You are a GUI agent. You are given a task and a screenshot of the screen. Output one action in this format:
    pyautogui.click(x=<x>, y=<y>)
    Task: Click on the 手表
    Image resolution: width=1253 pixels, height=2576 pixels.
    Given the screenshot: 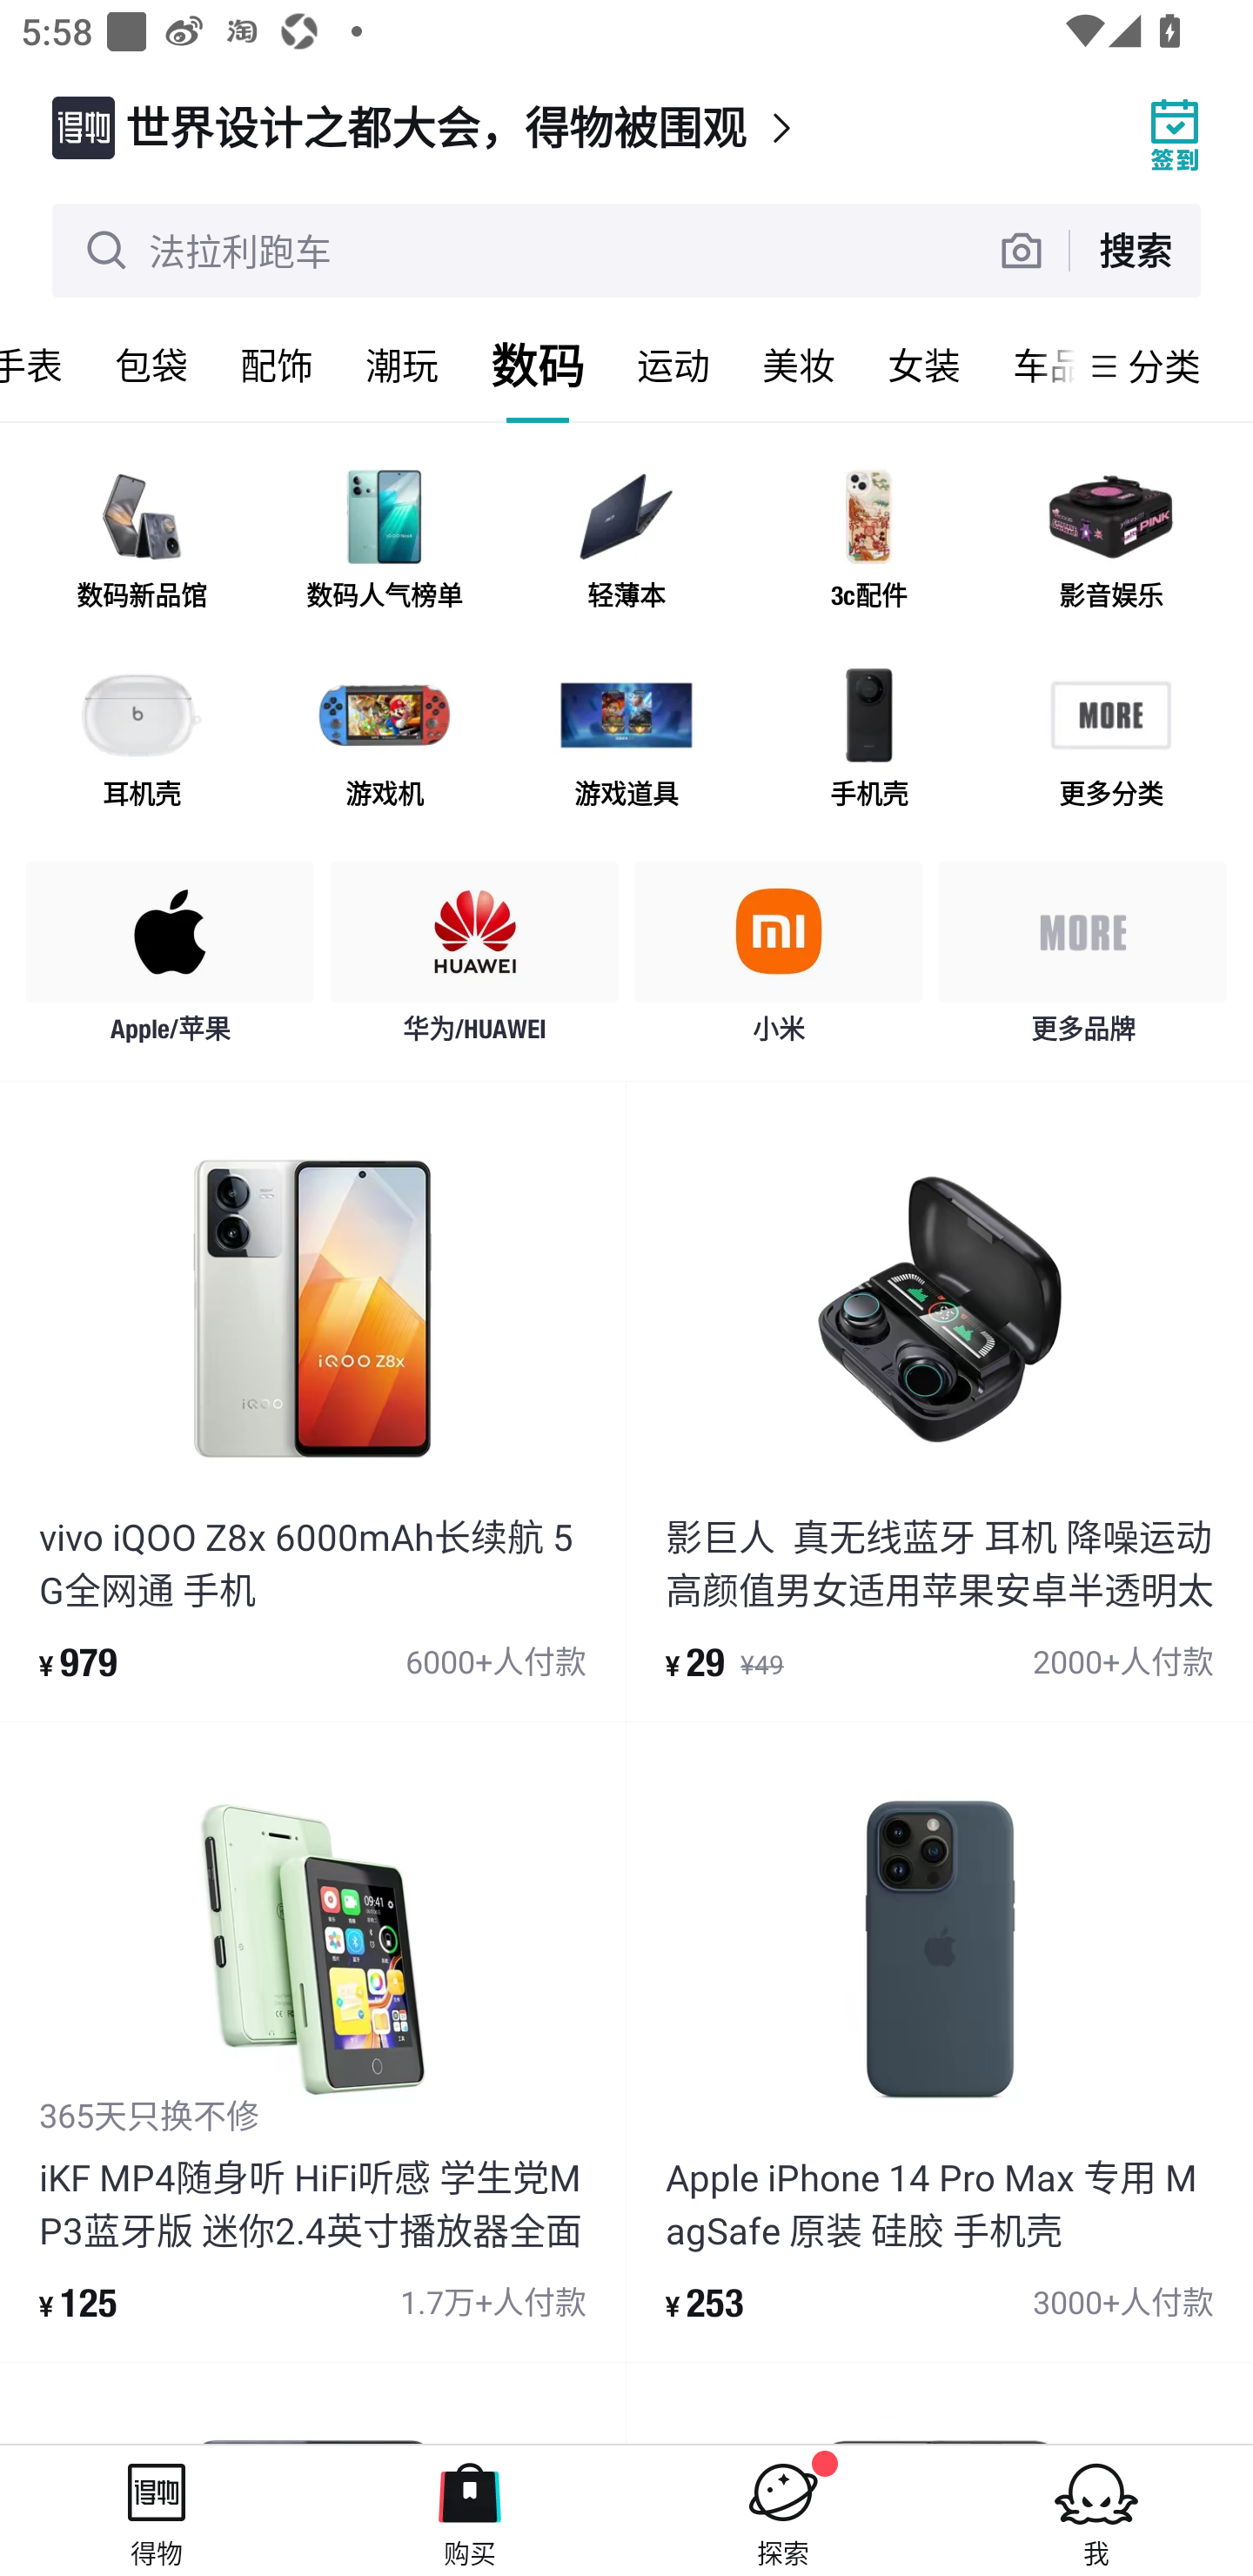 What is the action you would take?
    pyautogui.click(x=44, y=366)
    